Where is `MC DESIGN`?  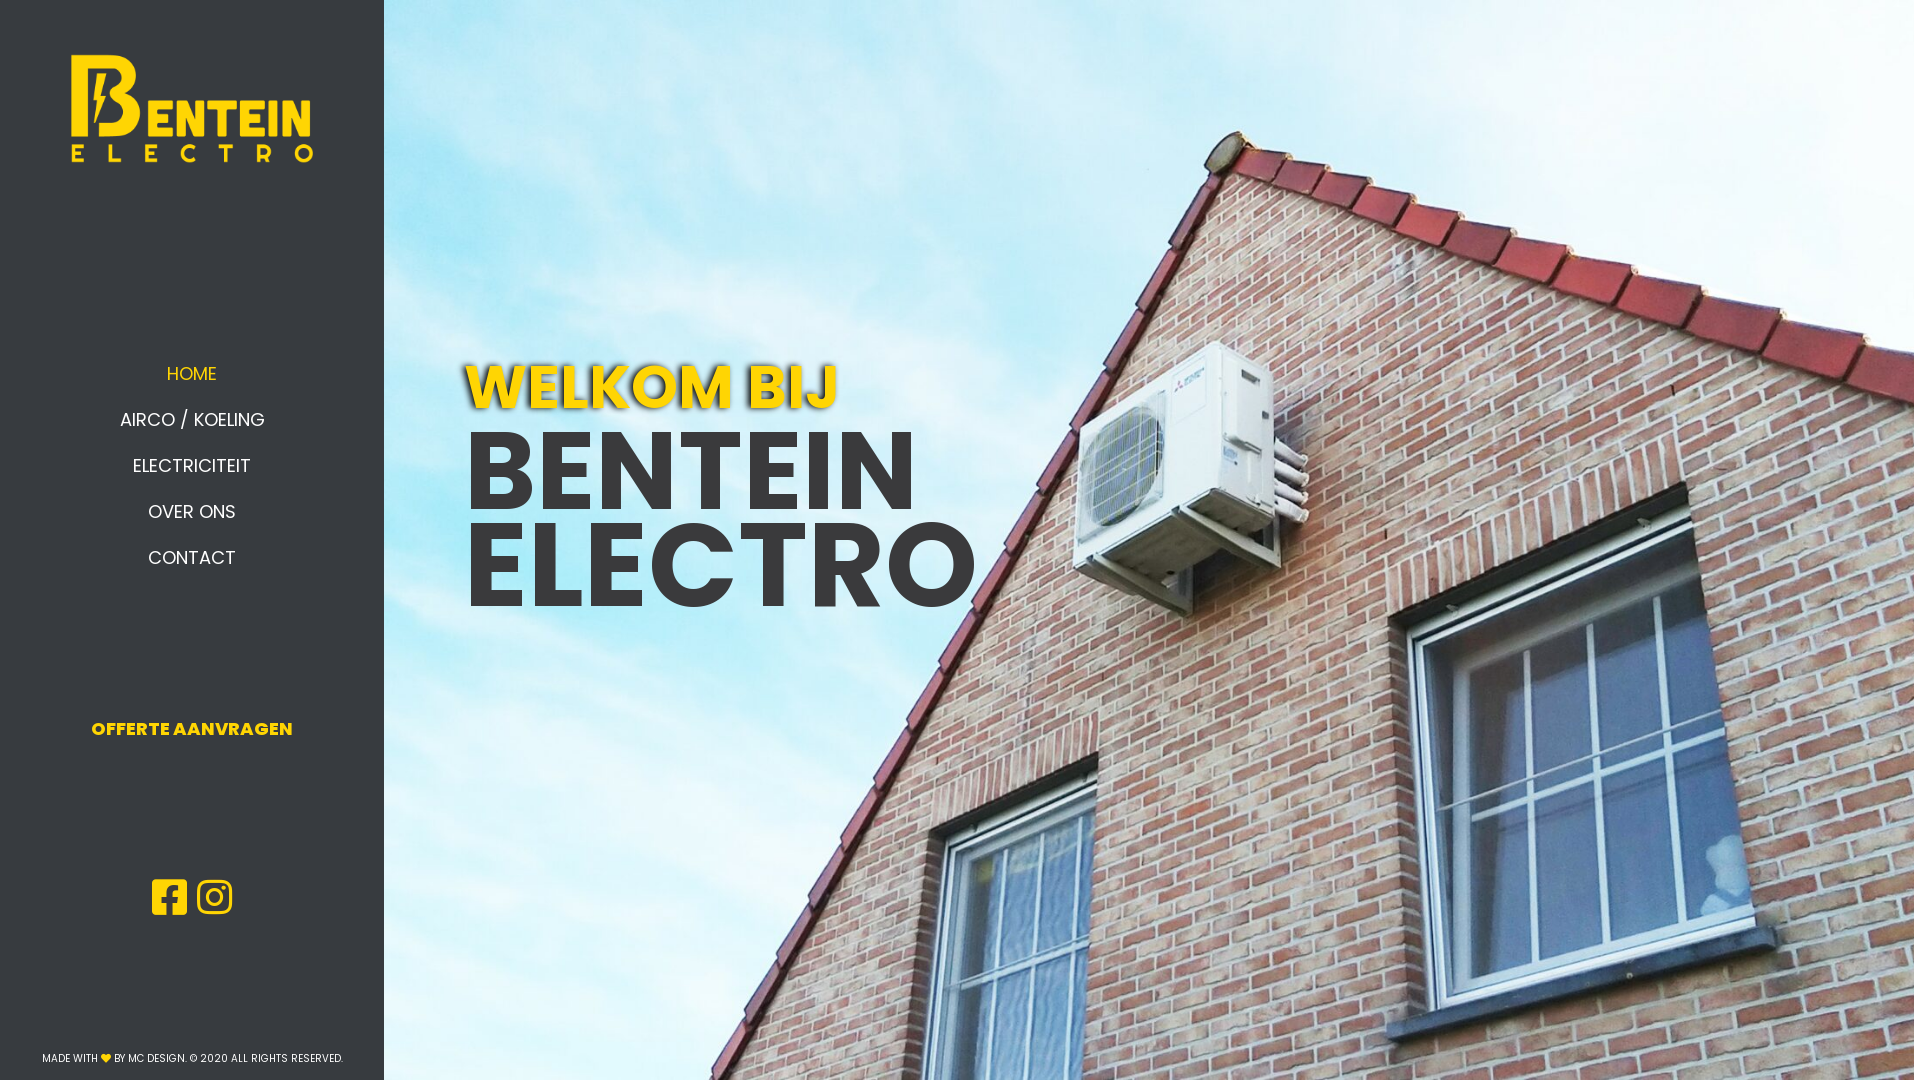 MC DESIGN is located at coordinates (156, 1058).